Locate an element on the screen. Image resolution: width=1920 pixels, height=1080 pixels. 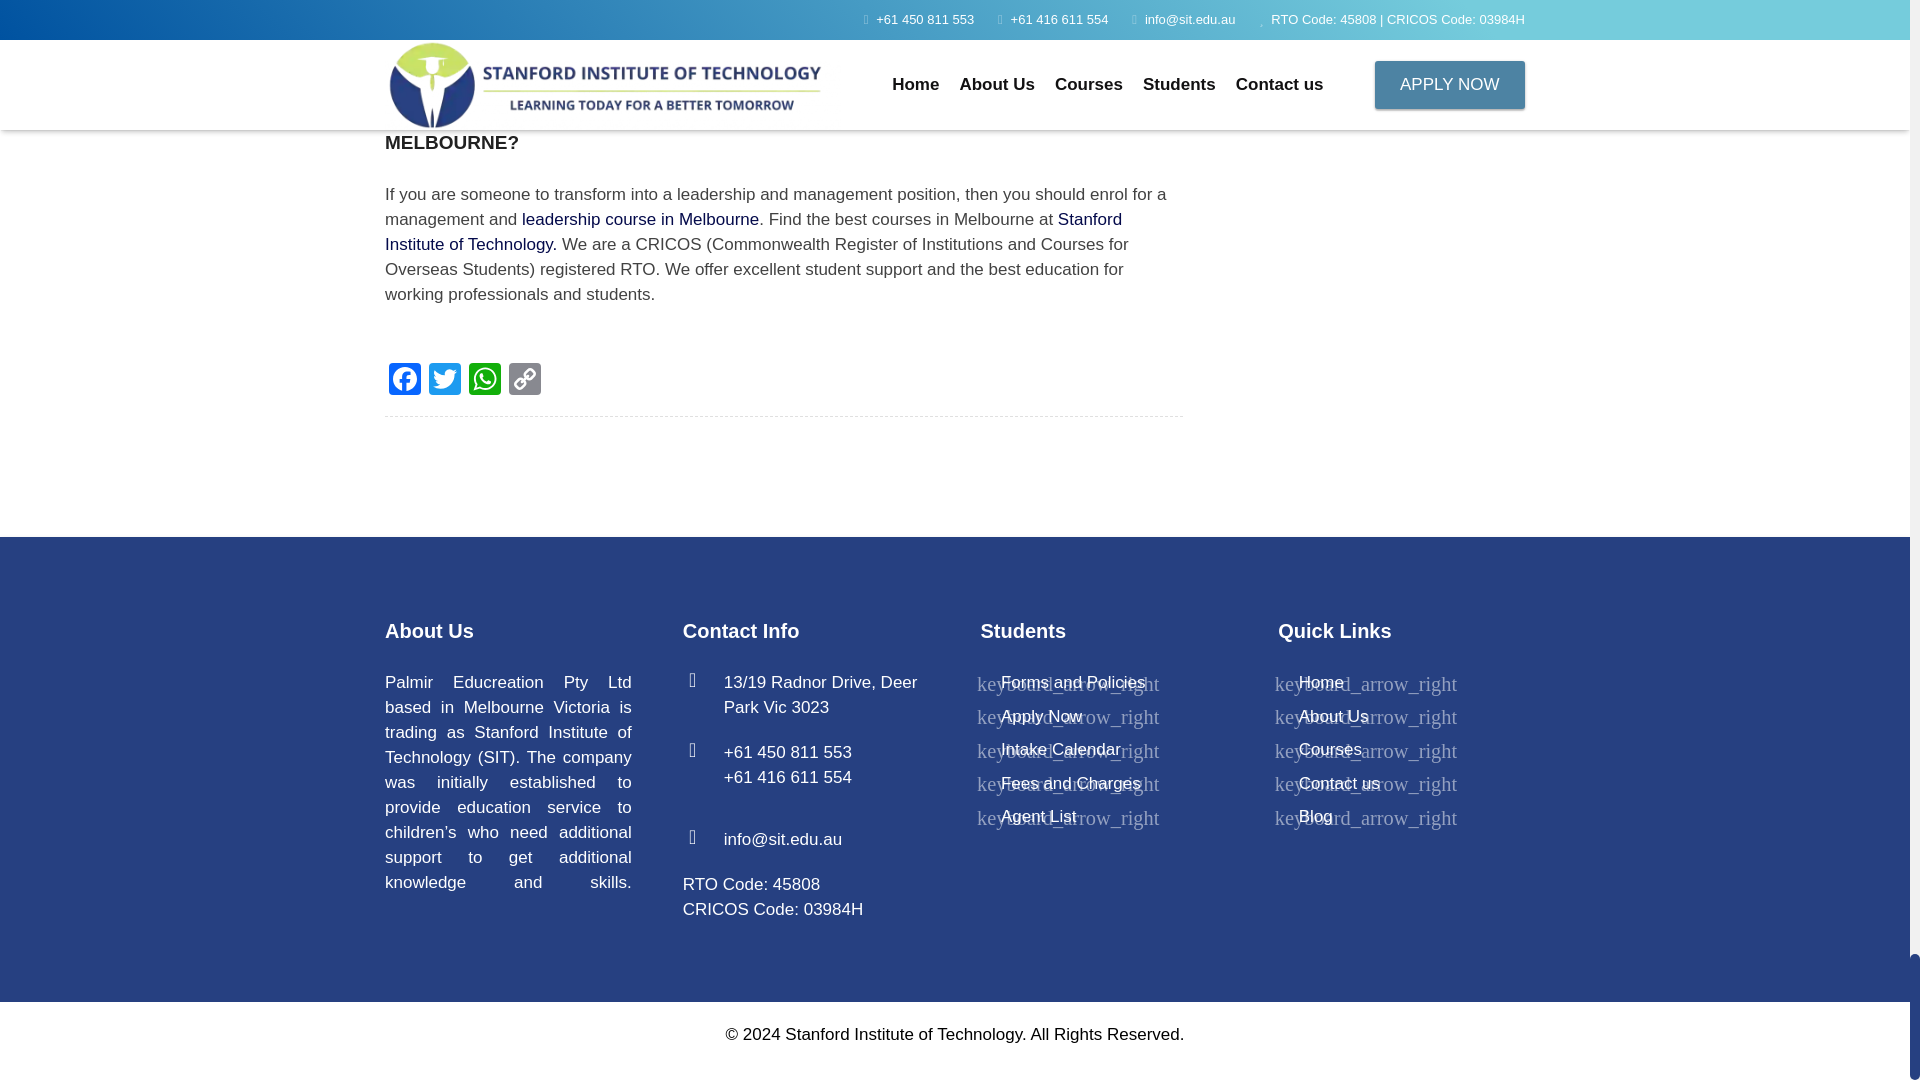
Facebook is located at coordinates (404, 380).